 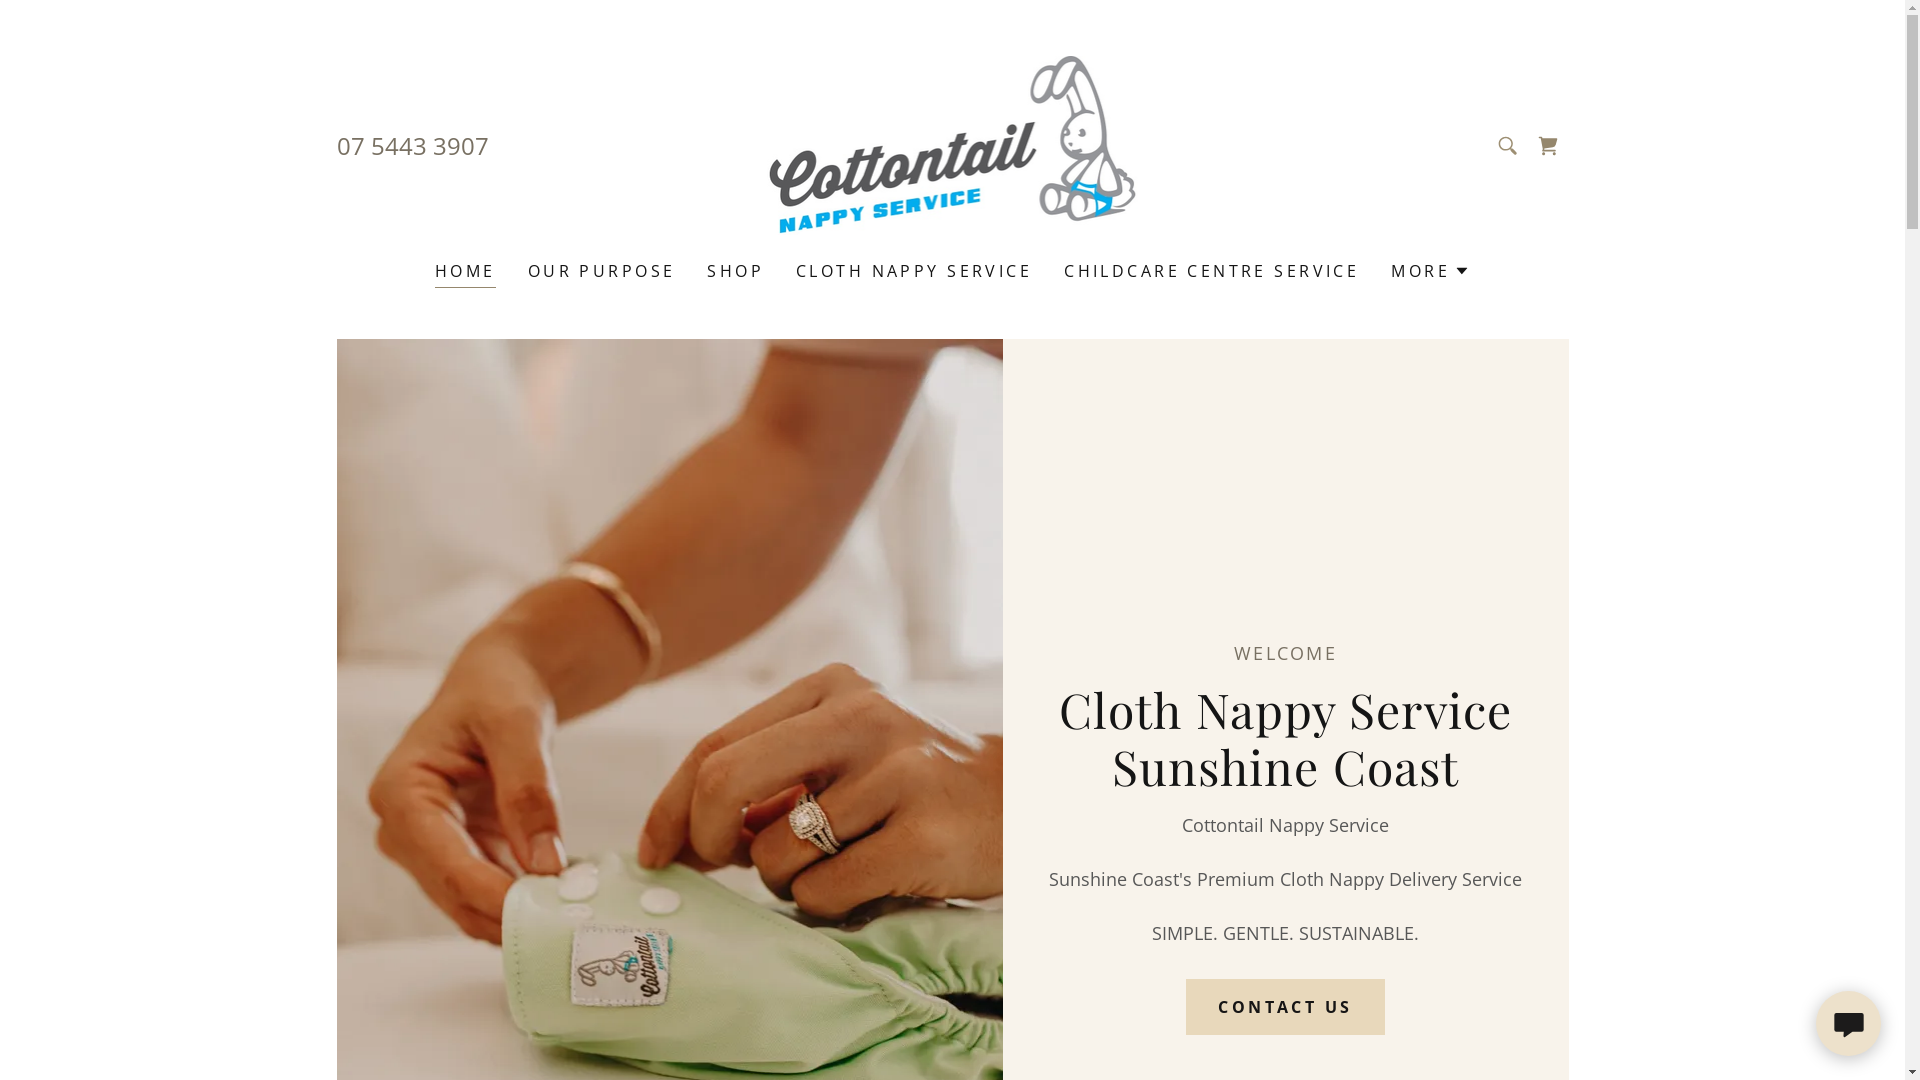 What do you see at coordinates (412, 144) in the screenshot?
I see `07 5443 3907` at bounding box center [412, 144].